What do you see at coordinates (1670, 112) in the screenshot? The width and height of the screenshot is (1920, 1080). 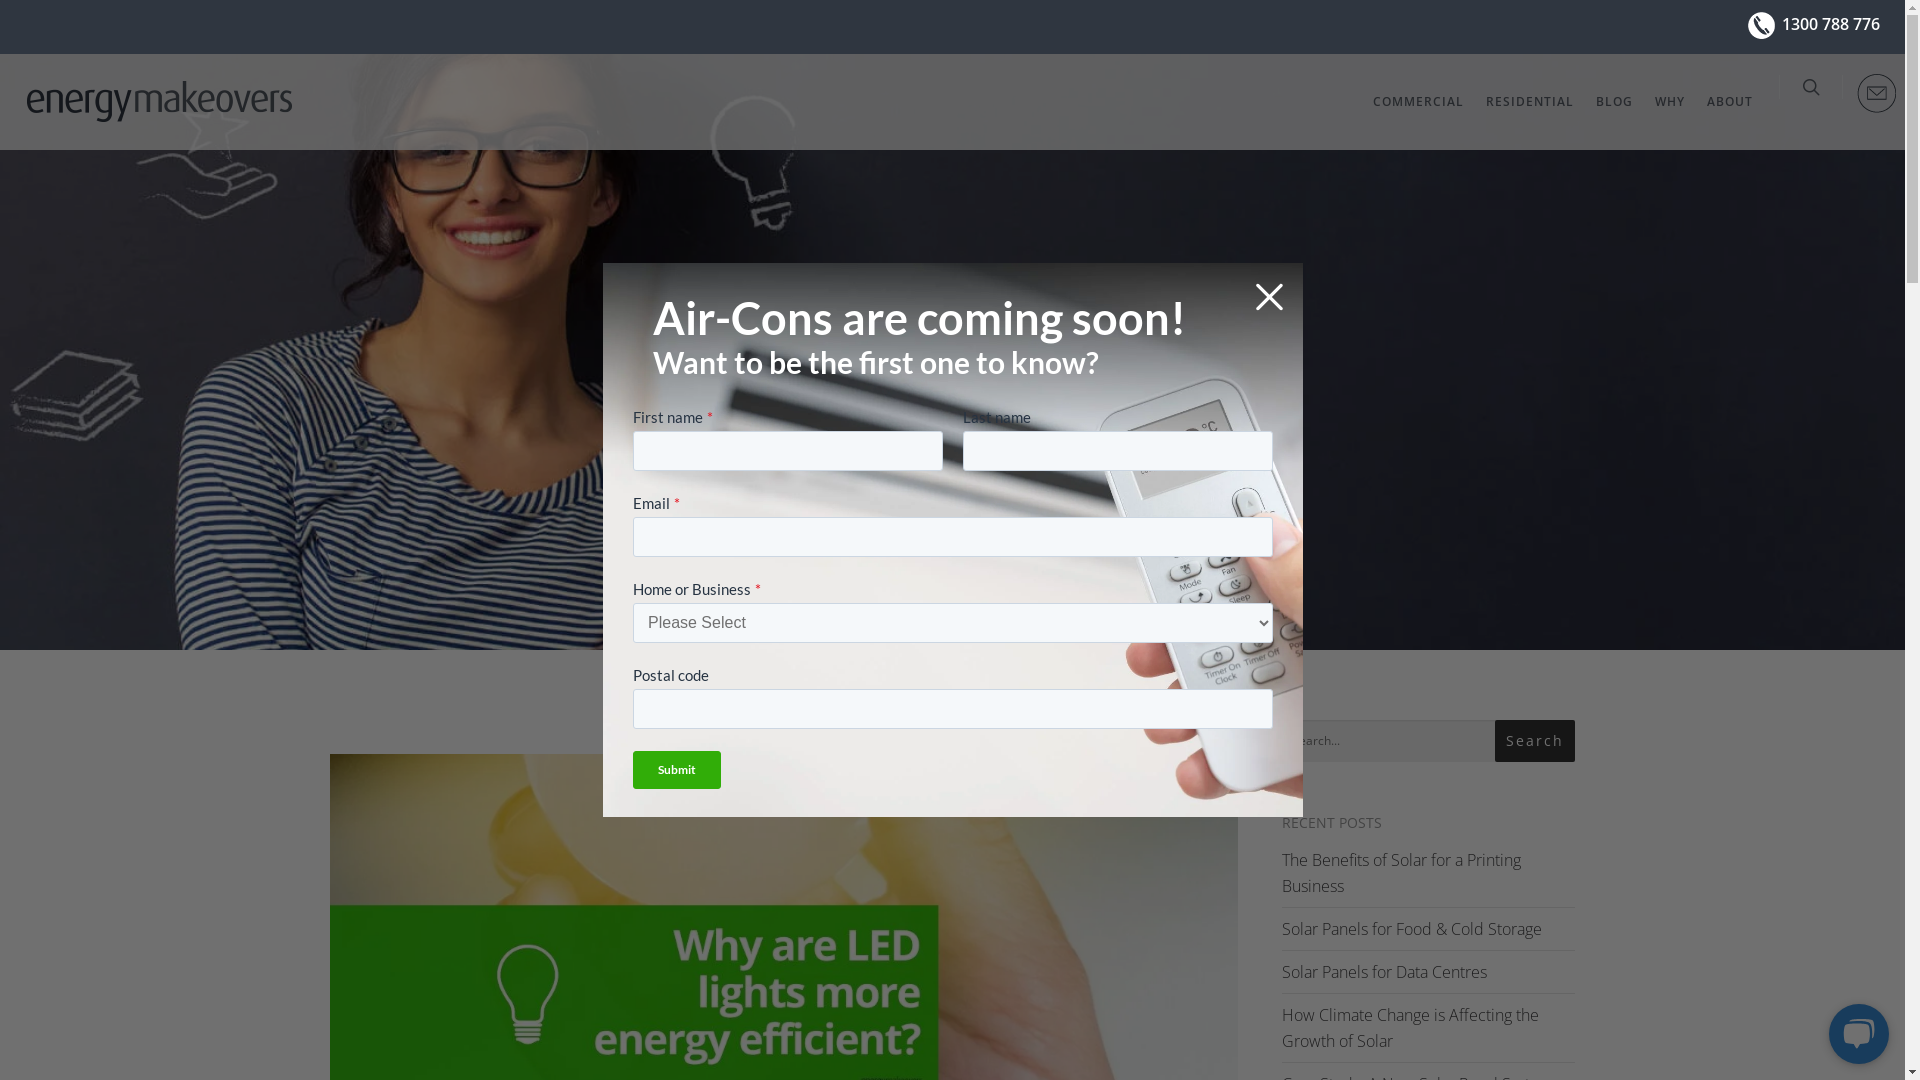 I see `WHY` at bounding box center [1670, 112].